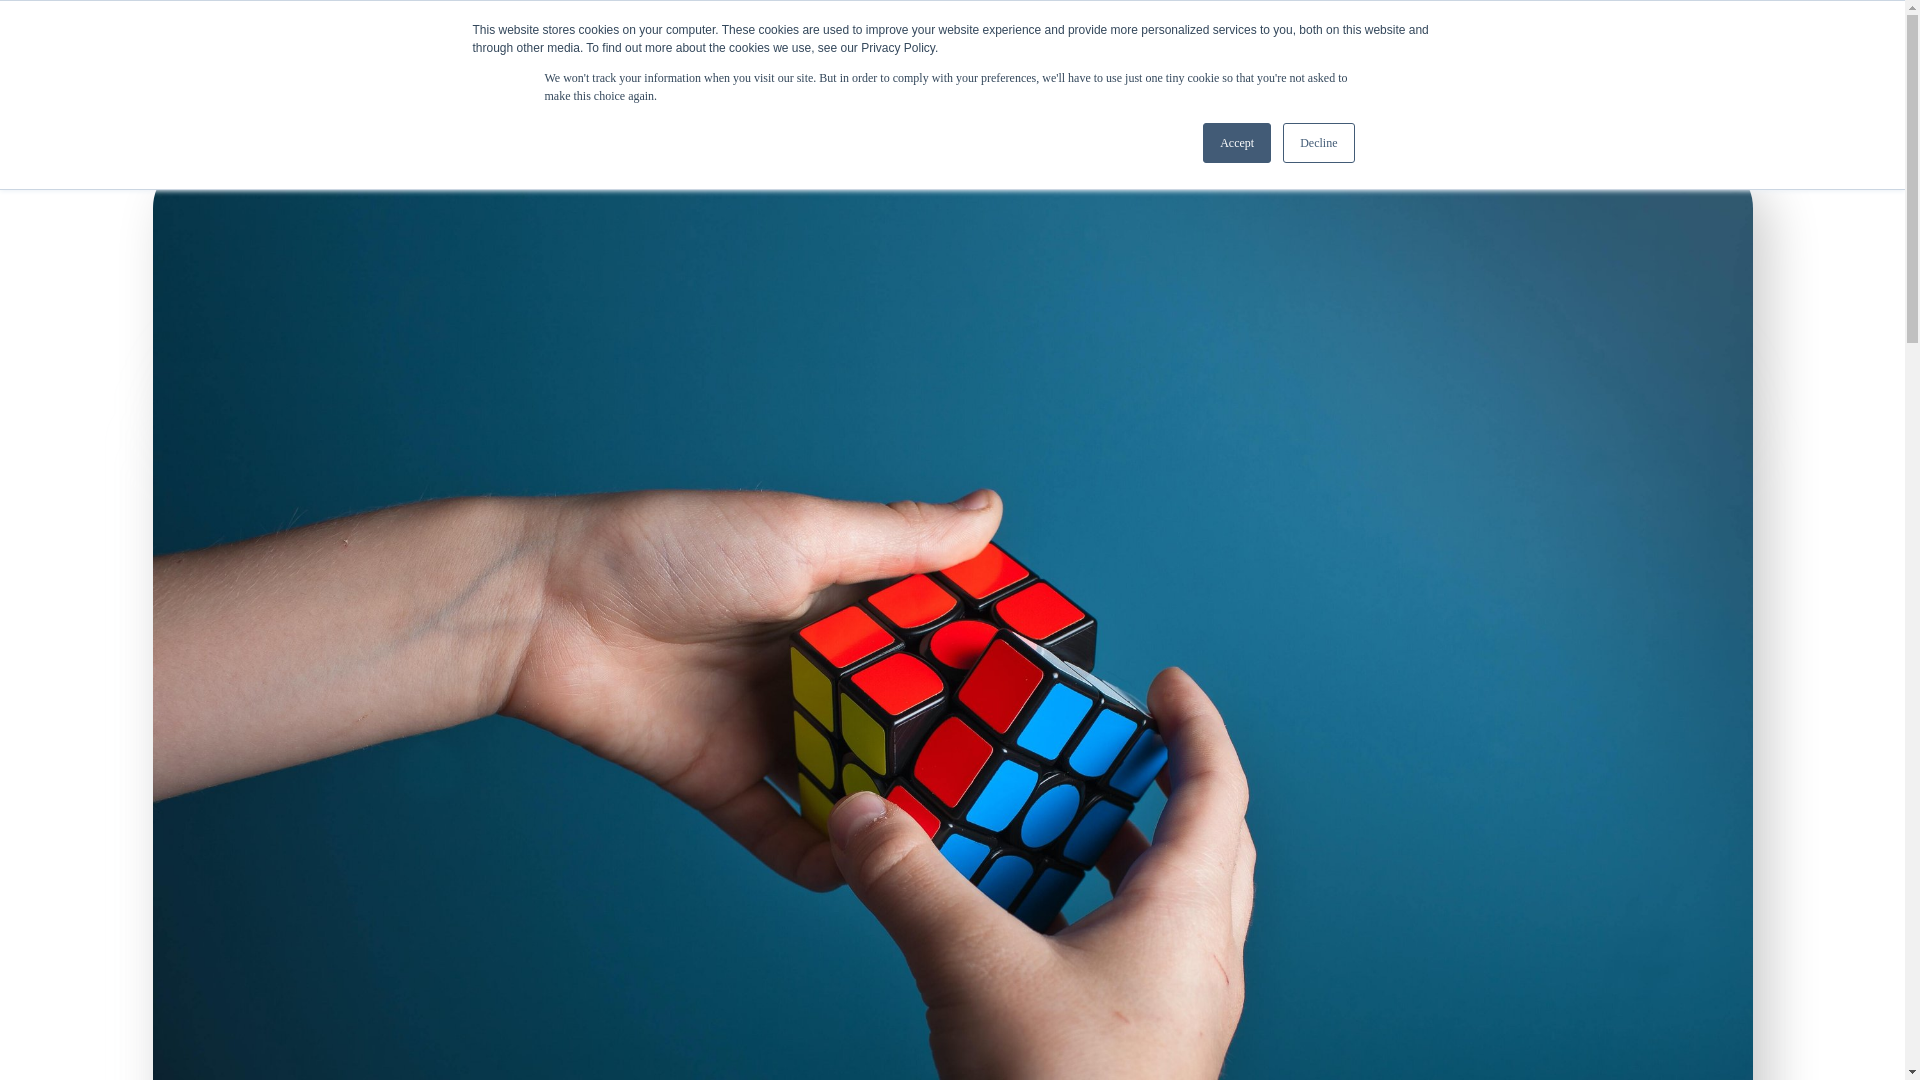 The width and height of the screenshot is (1920, 1080). I want to click on THE AXIOM WAY, so click(936, 48).